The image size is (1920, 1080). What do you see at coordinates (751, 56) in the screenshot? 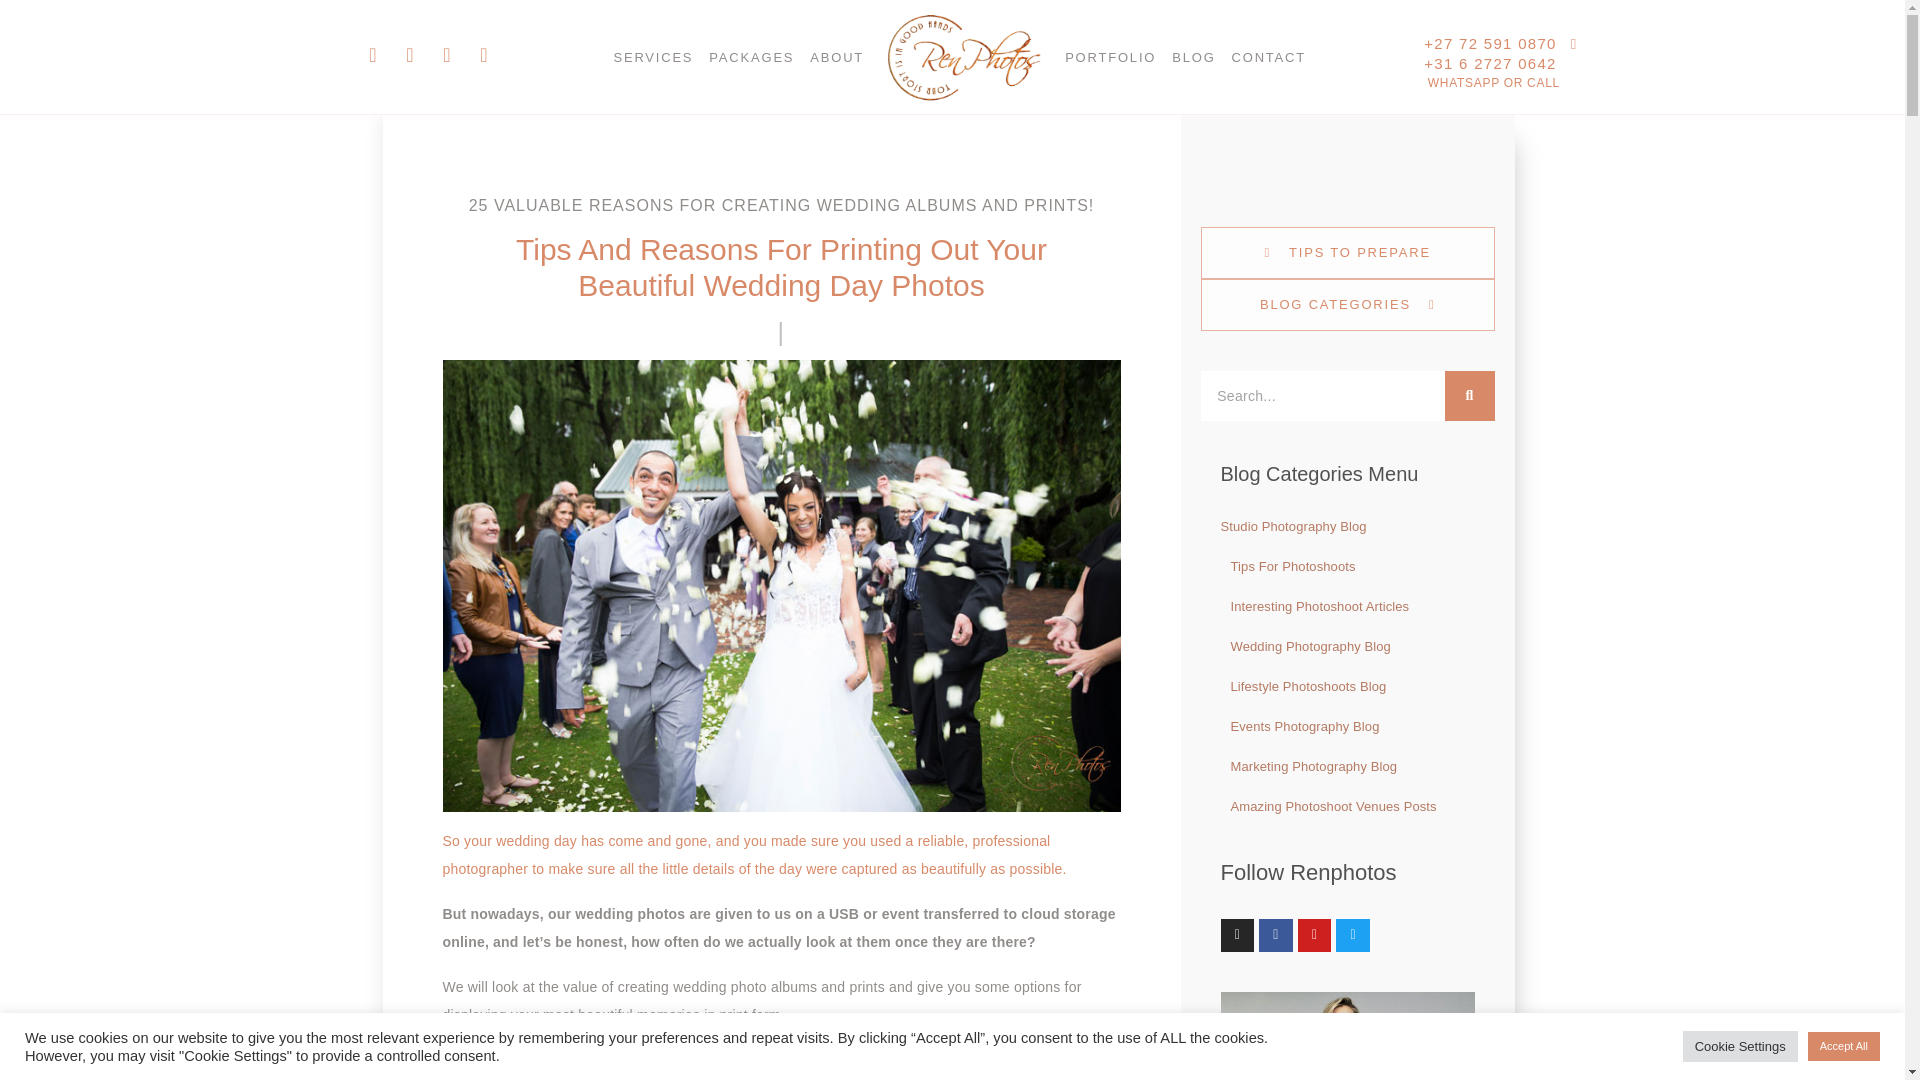
I see `PACKAGES` at bounding box center [751, 56].